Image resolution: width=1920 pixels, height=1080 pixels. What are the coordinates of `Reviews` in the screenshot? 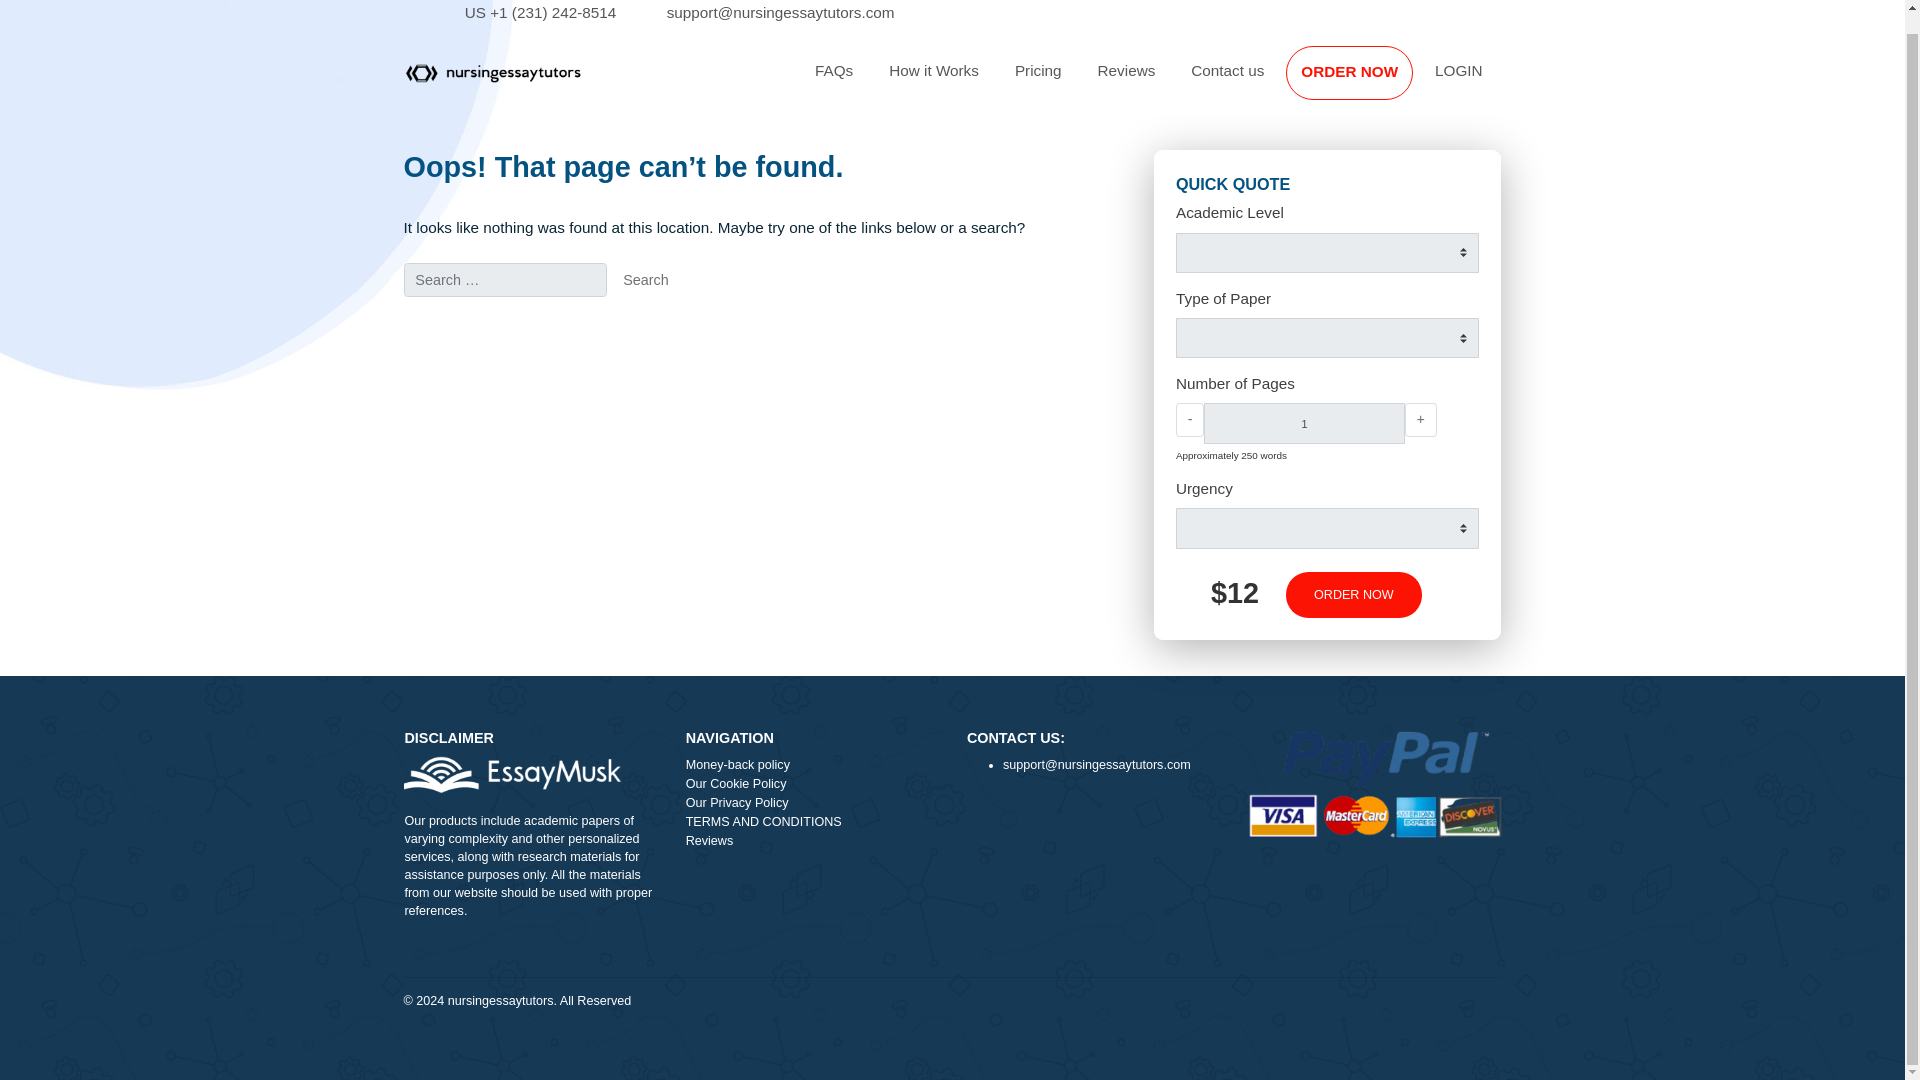 It's located at (1251, 81).